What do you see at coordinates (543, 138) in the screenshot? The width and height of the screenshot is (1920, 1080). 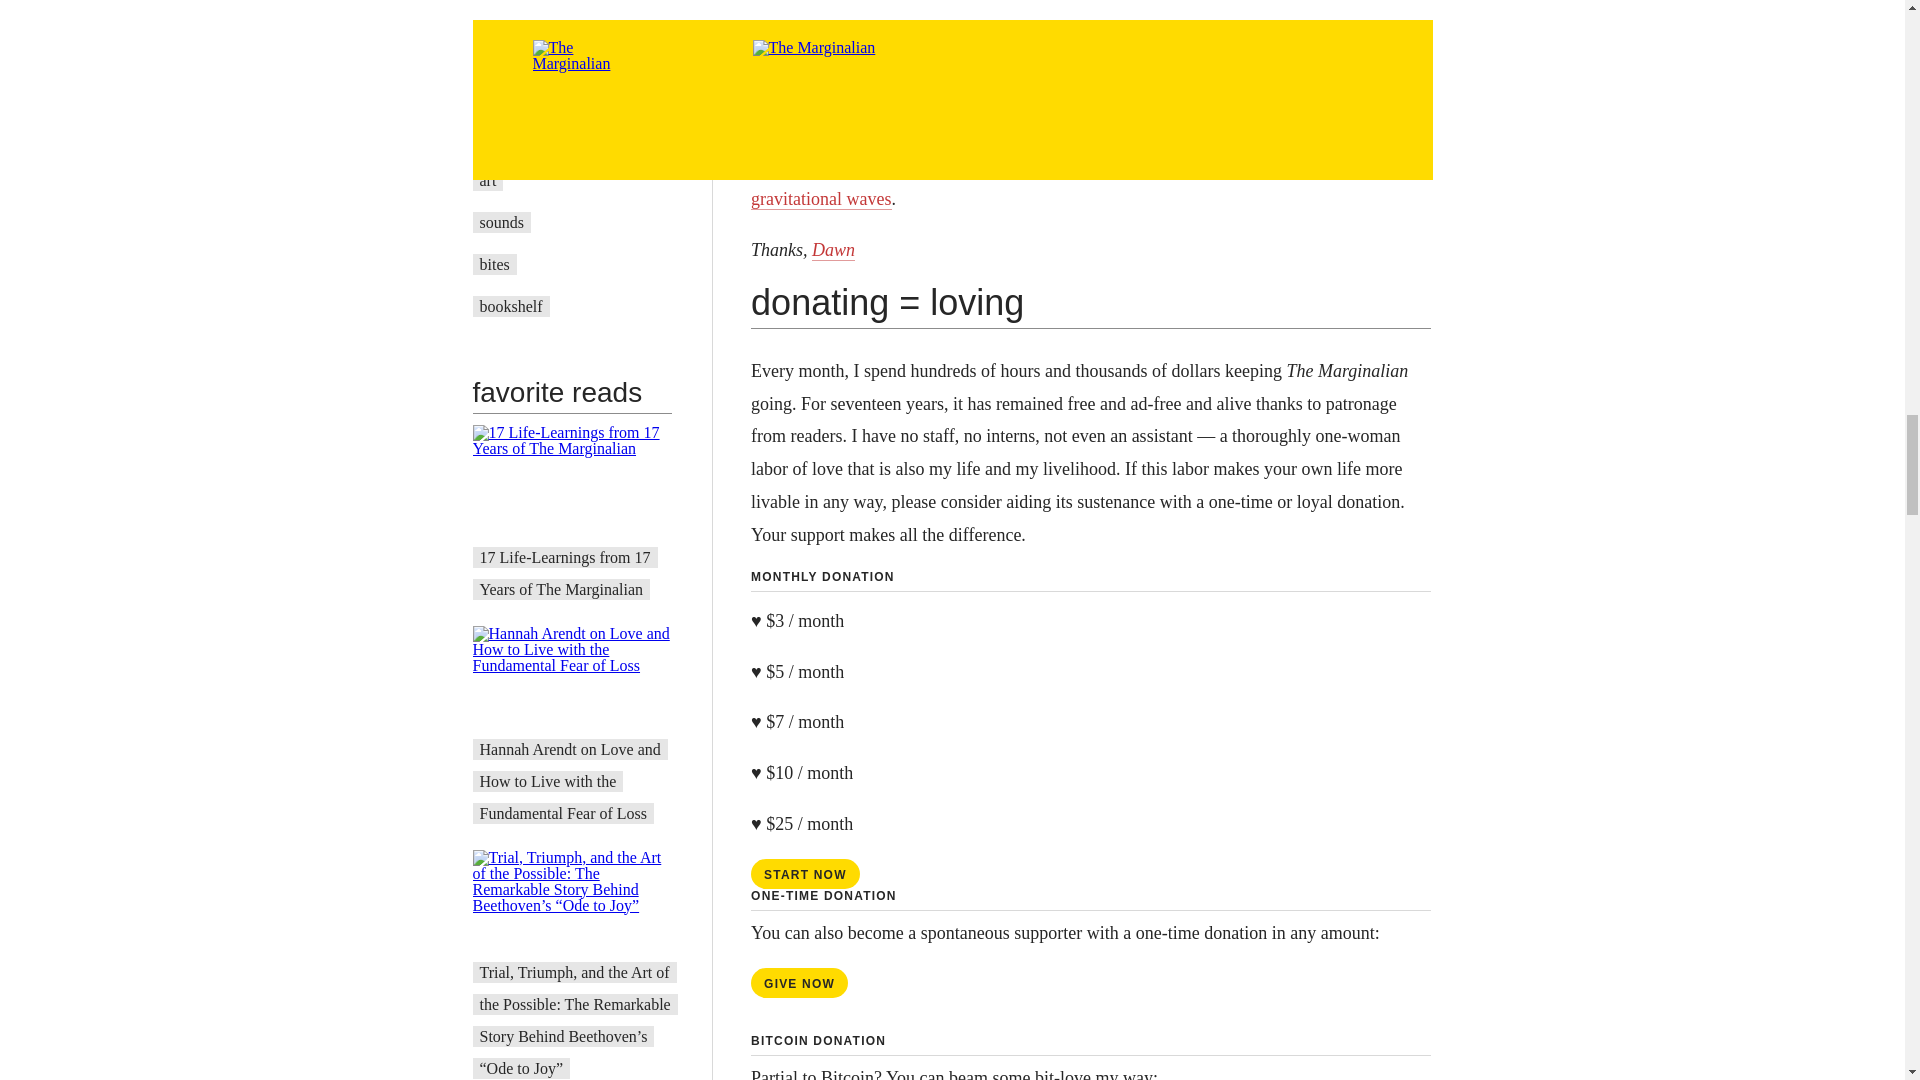 I see `A Velocity of Being` at bounding box center [543, 138].